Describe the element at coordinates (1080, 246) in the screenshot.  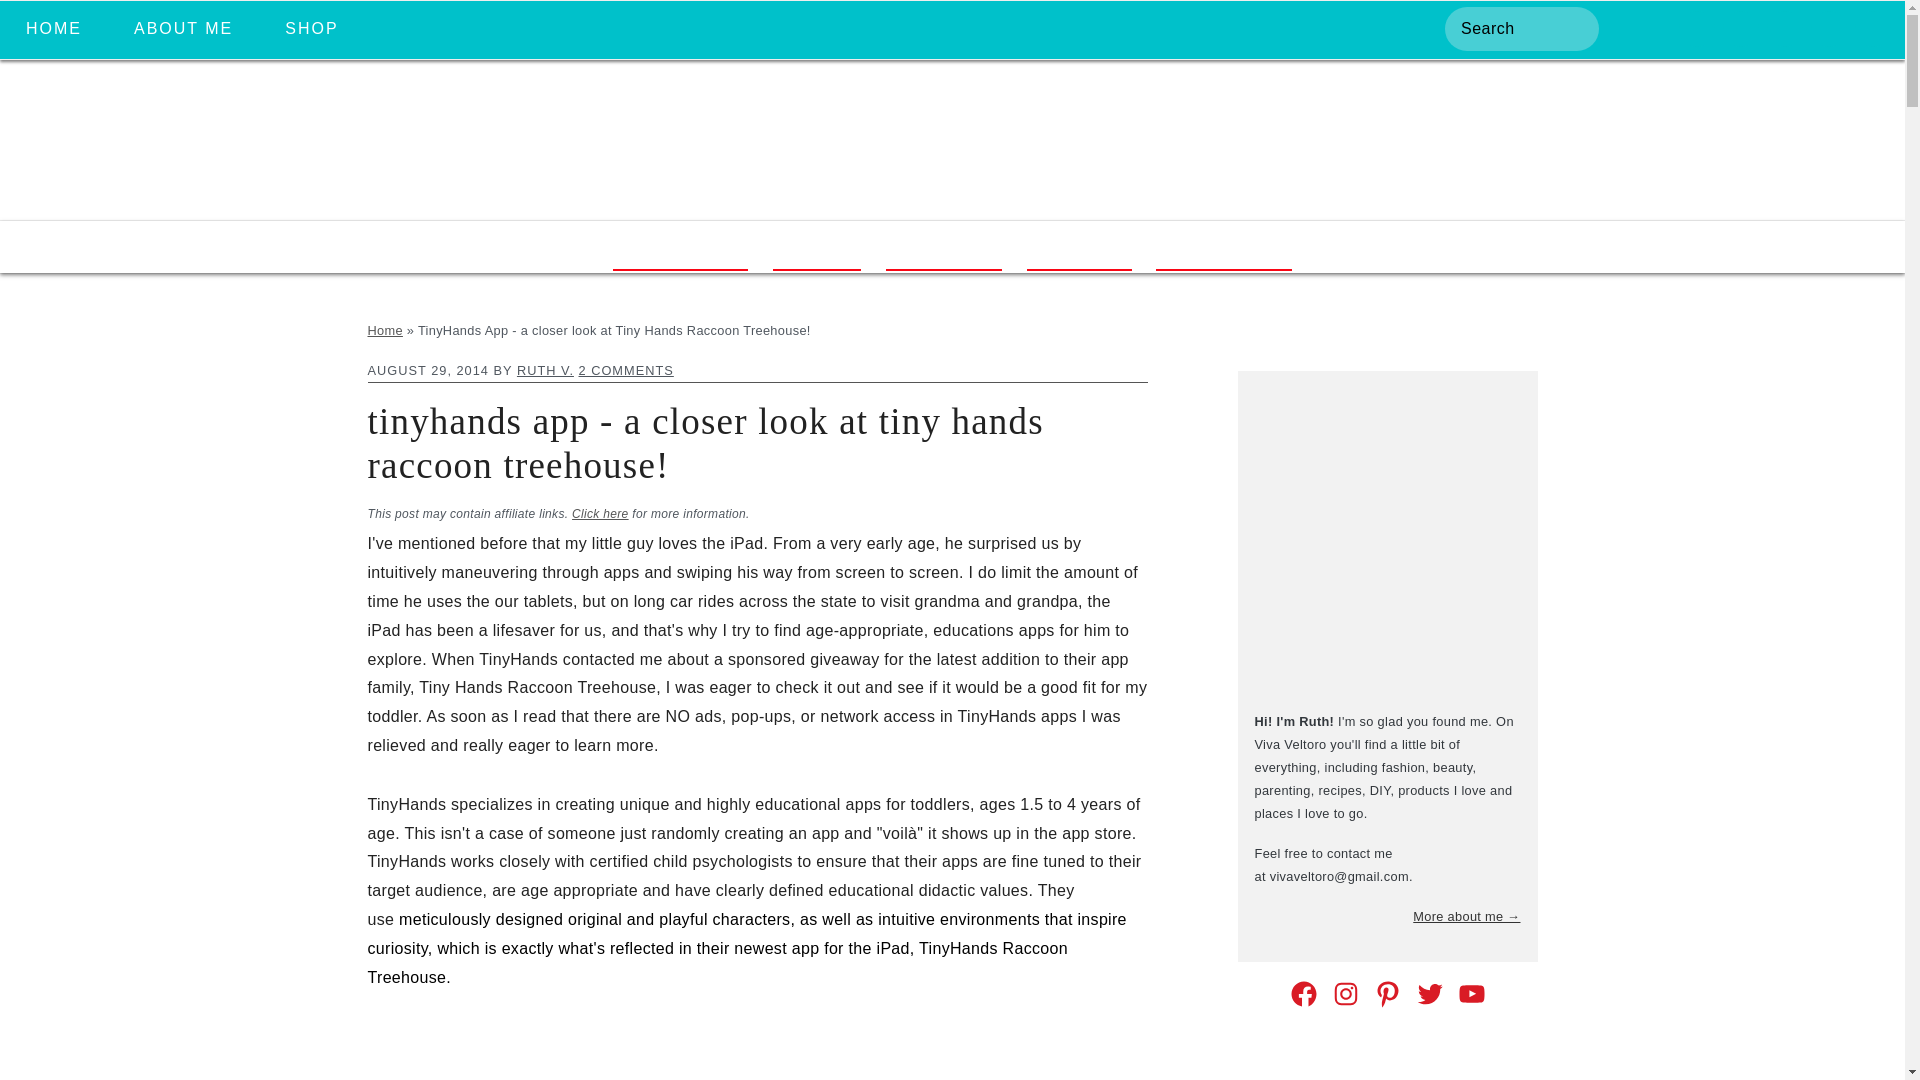
I see `TRAVEL` at that location.